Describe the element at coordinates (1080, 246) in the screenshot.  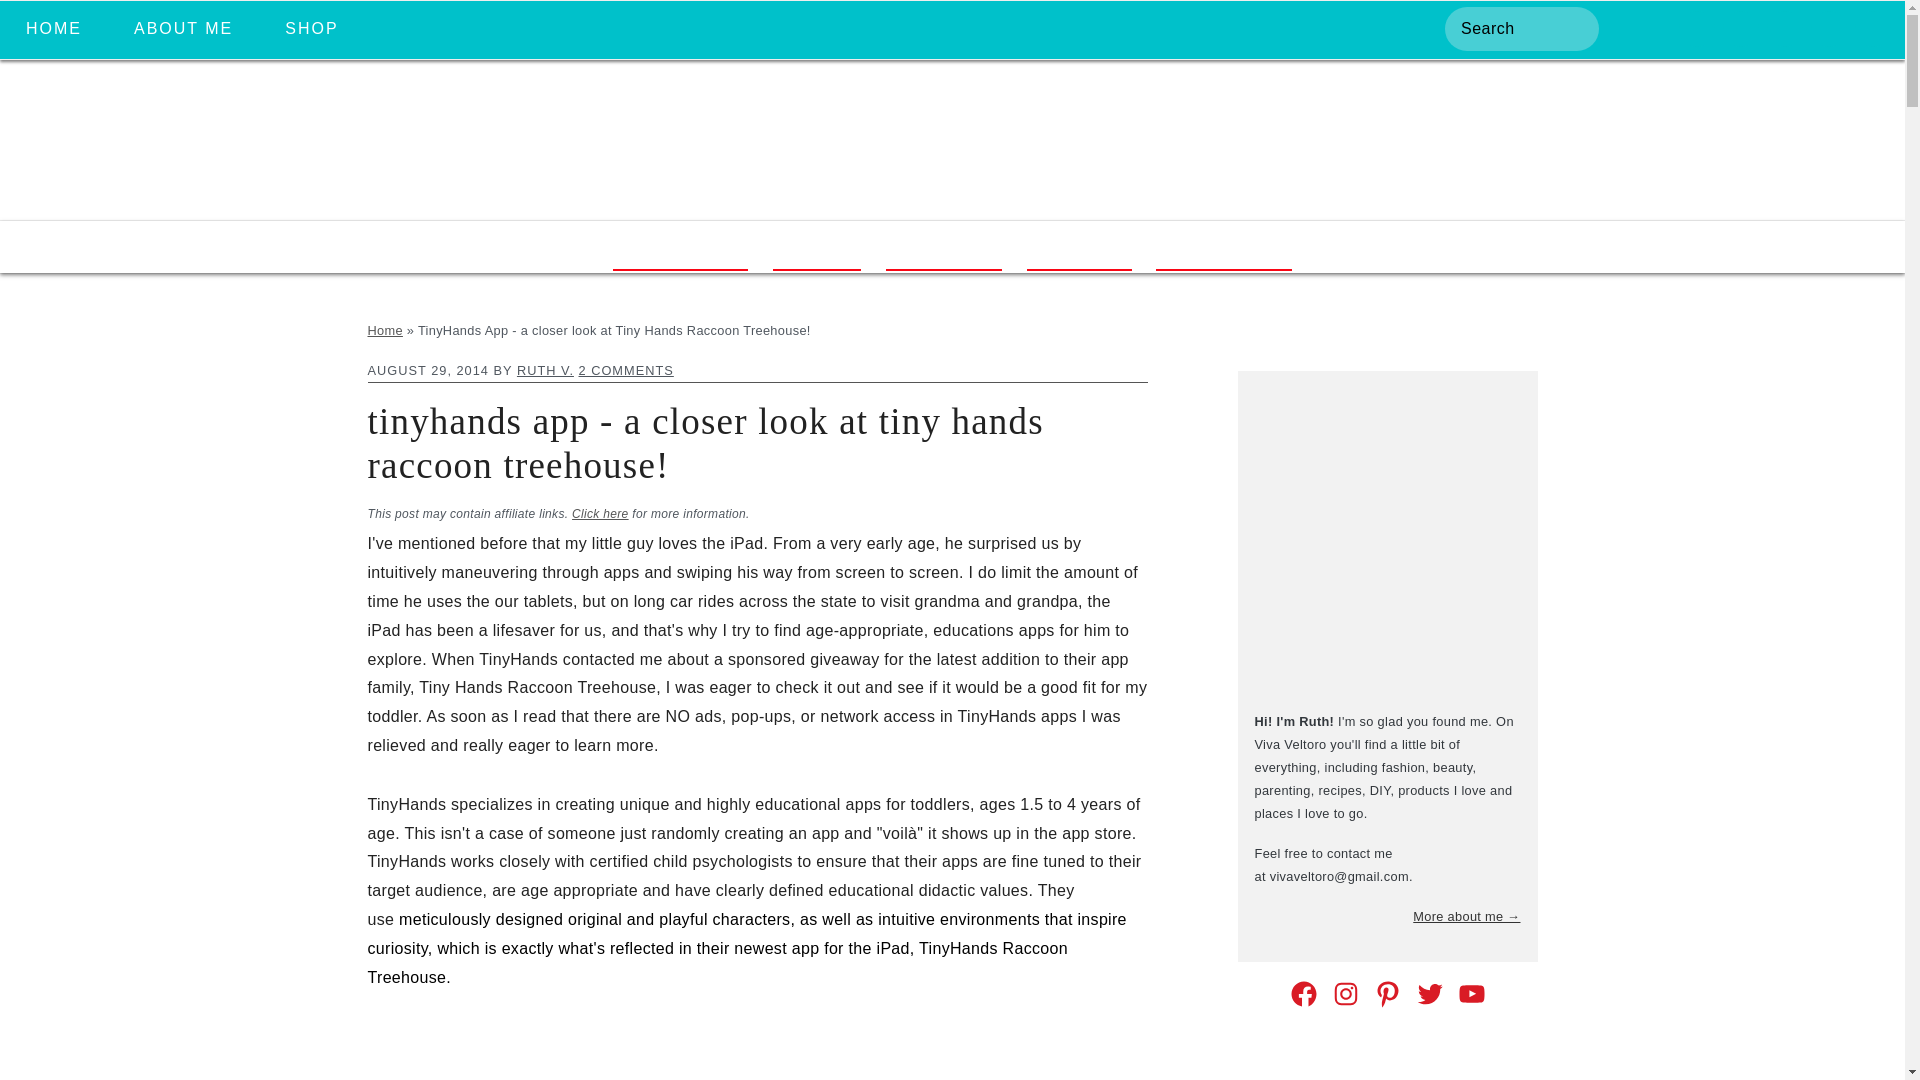
I see `TRAVEL` at that location.